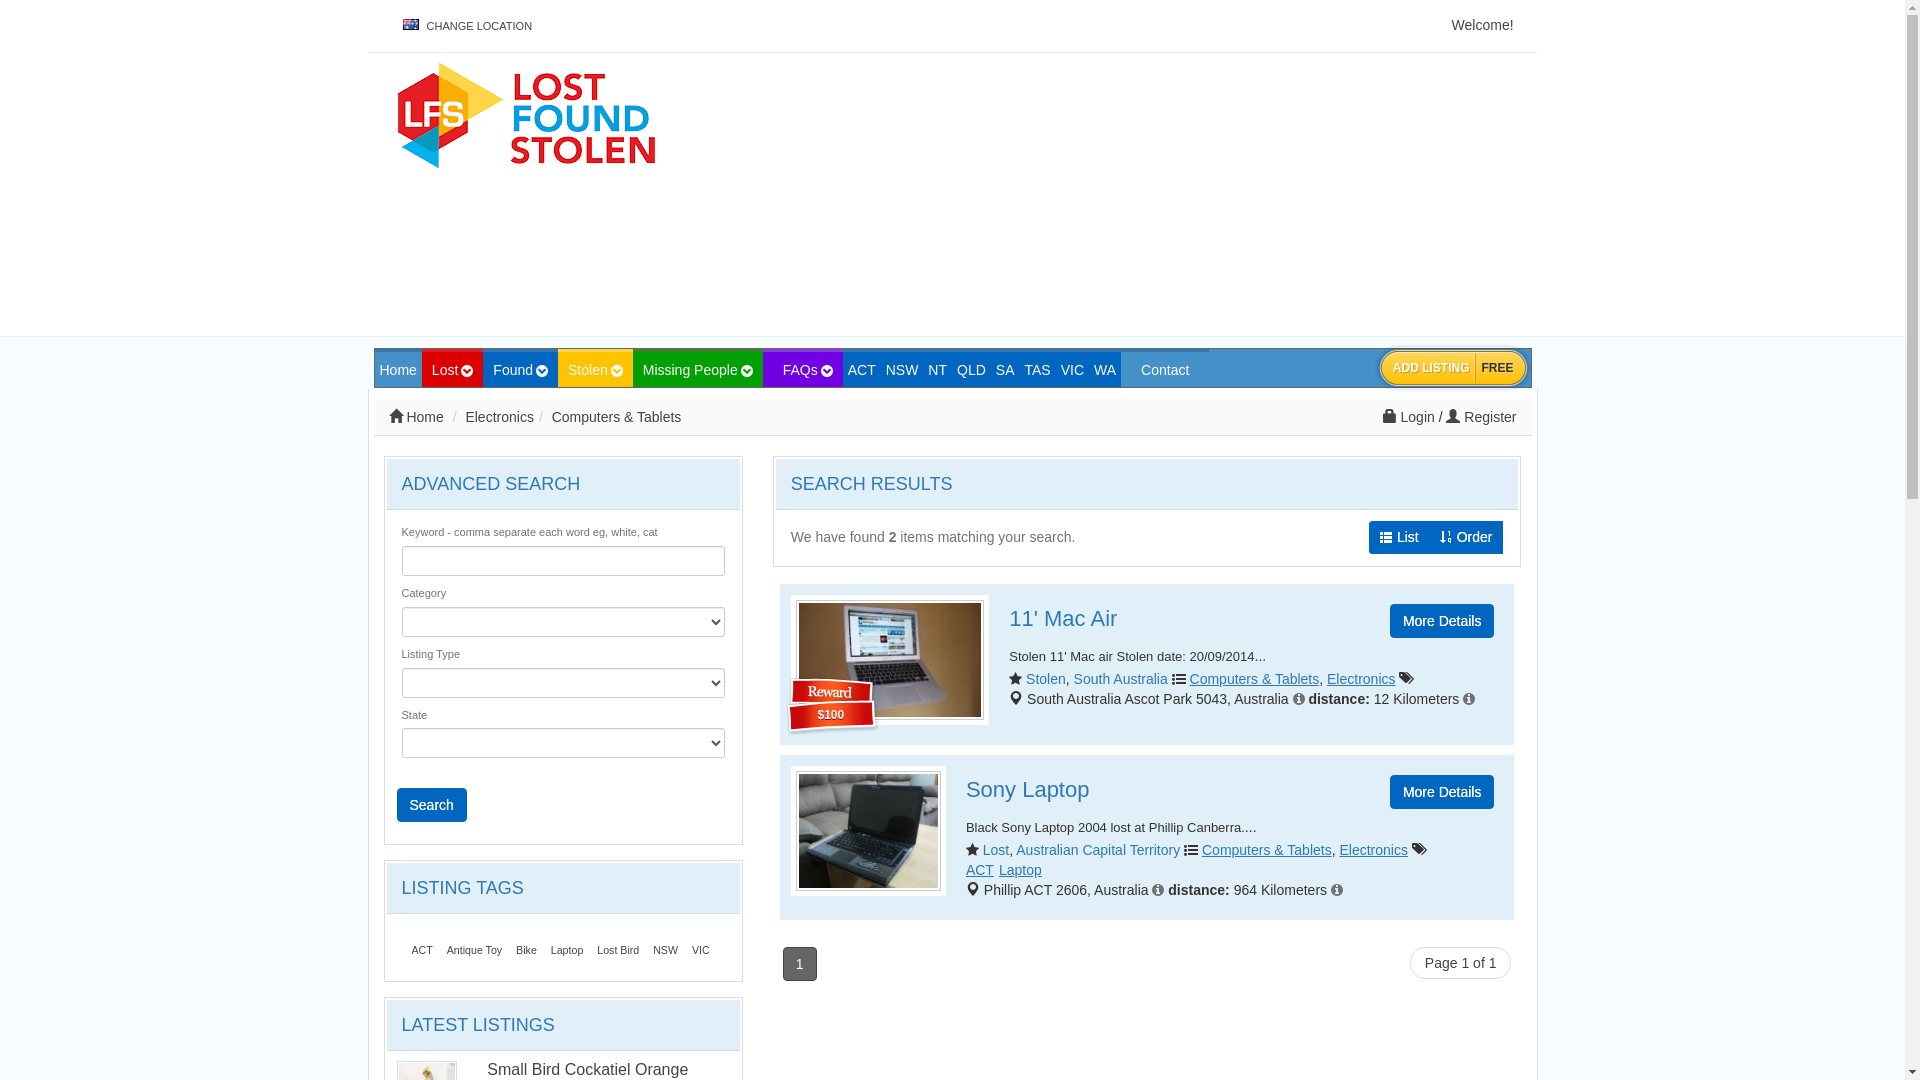  I want to click on Computers & Tablets, so click(1267, 850).